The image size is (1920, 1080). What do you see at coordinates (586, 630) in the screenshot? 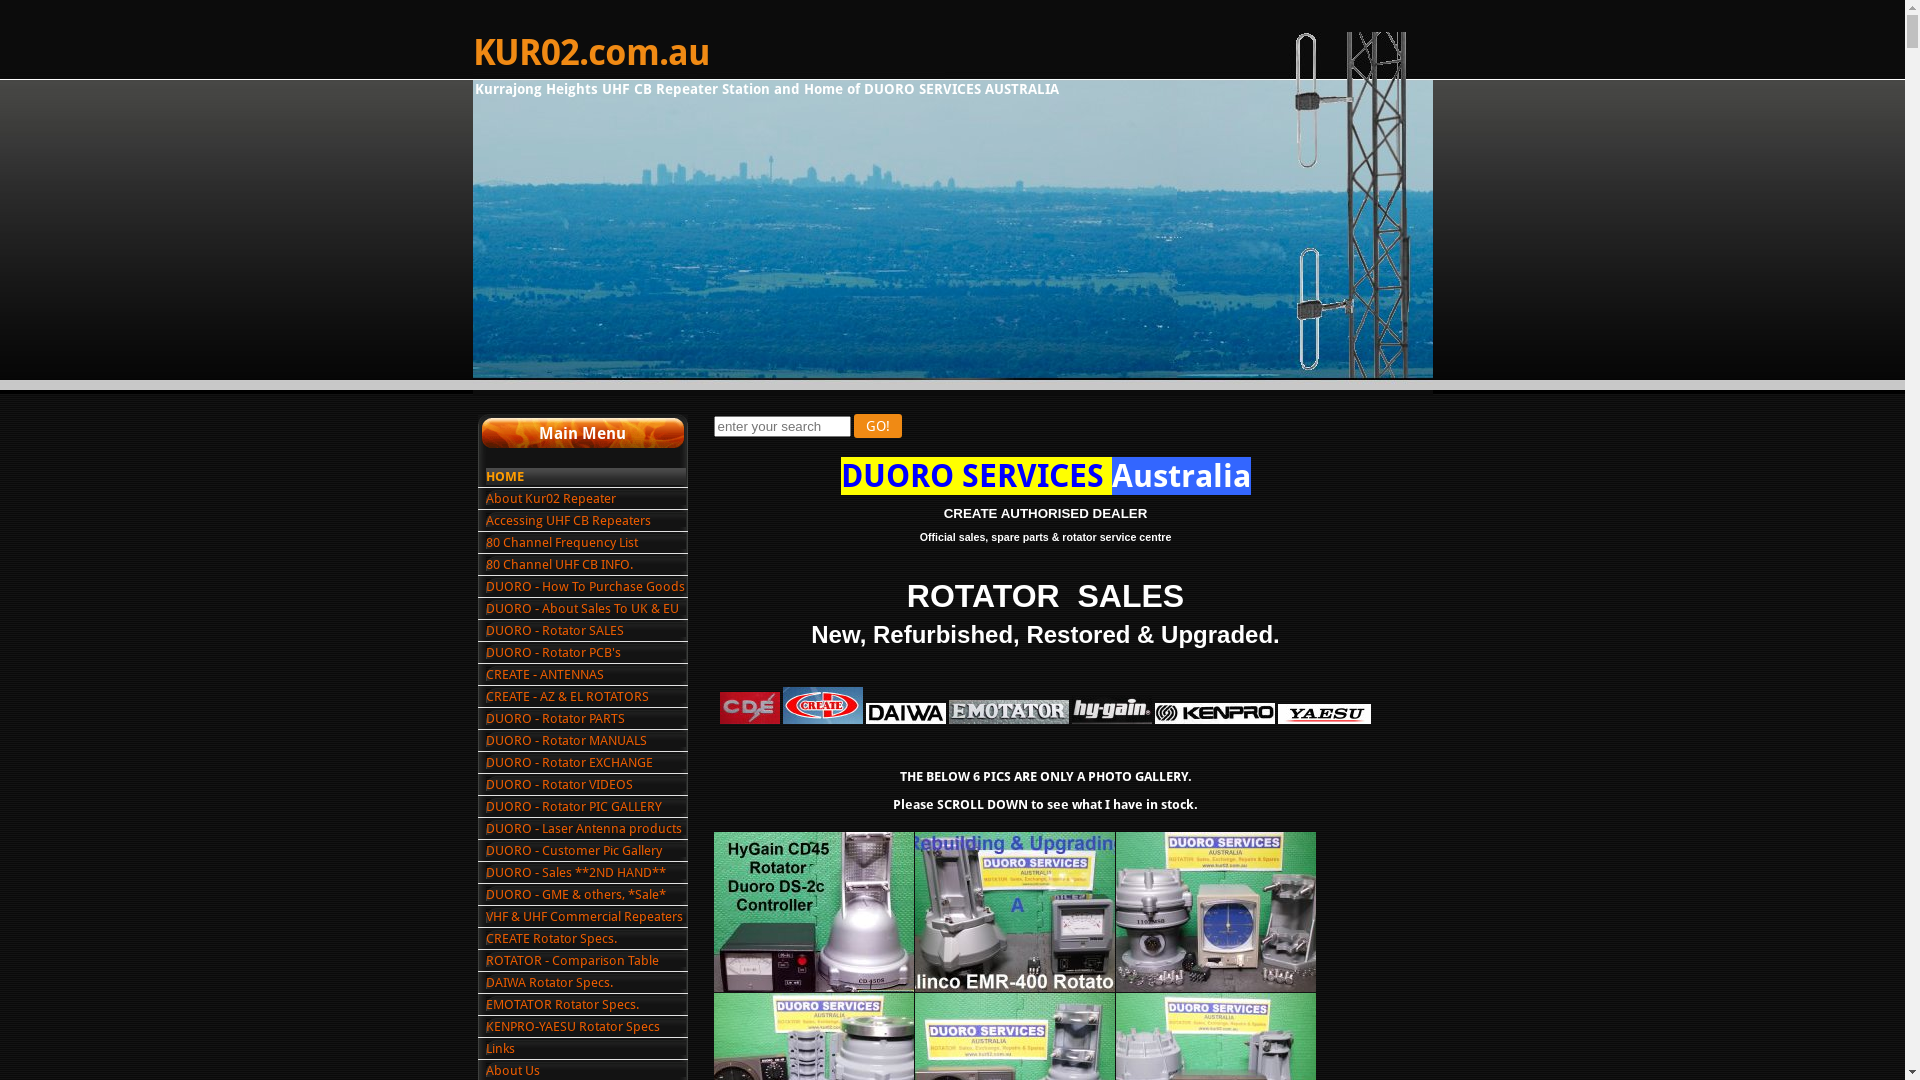
I see `DUORO - Rotator SALES` at bounding box center [586, 630].